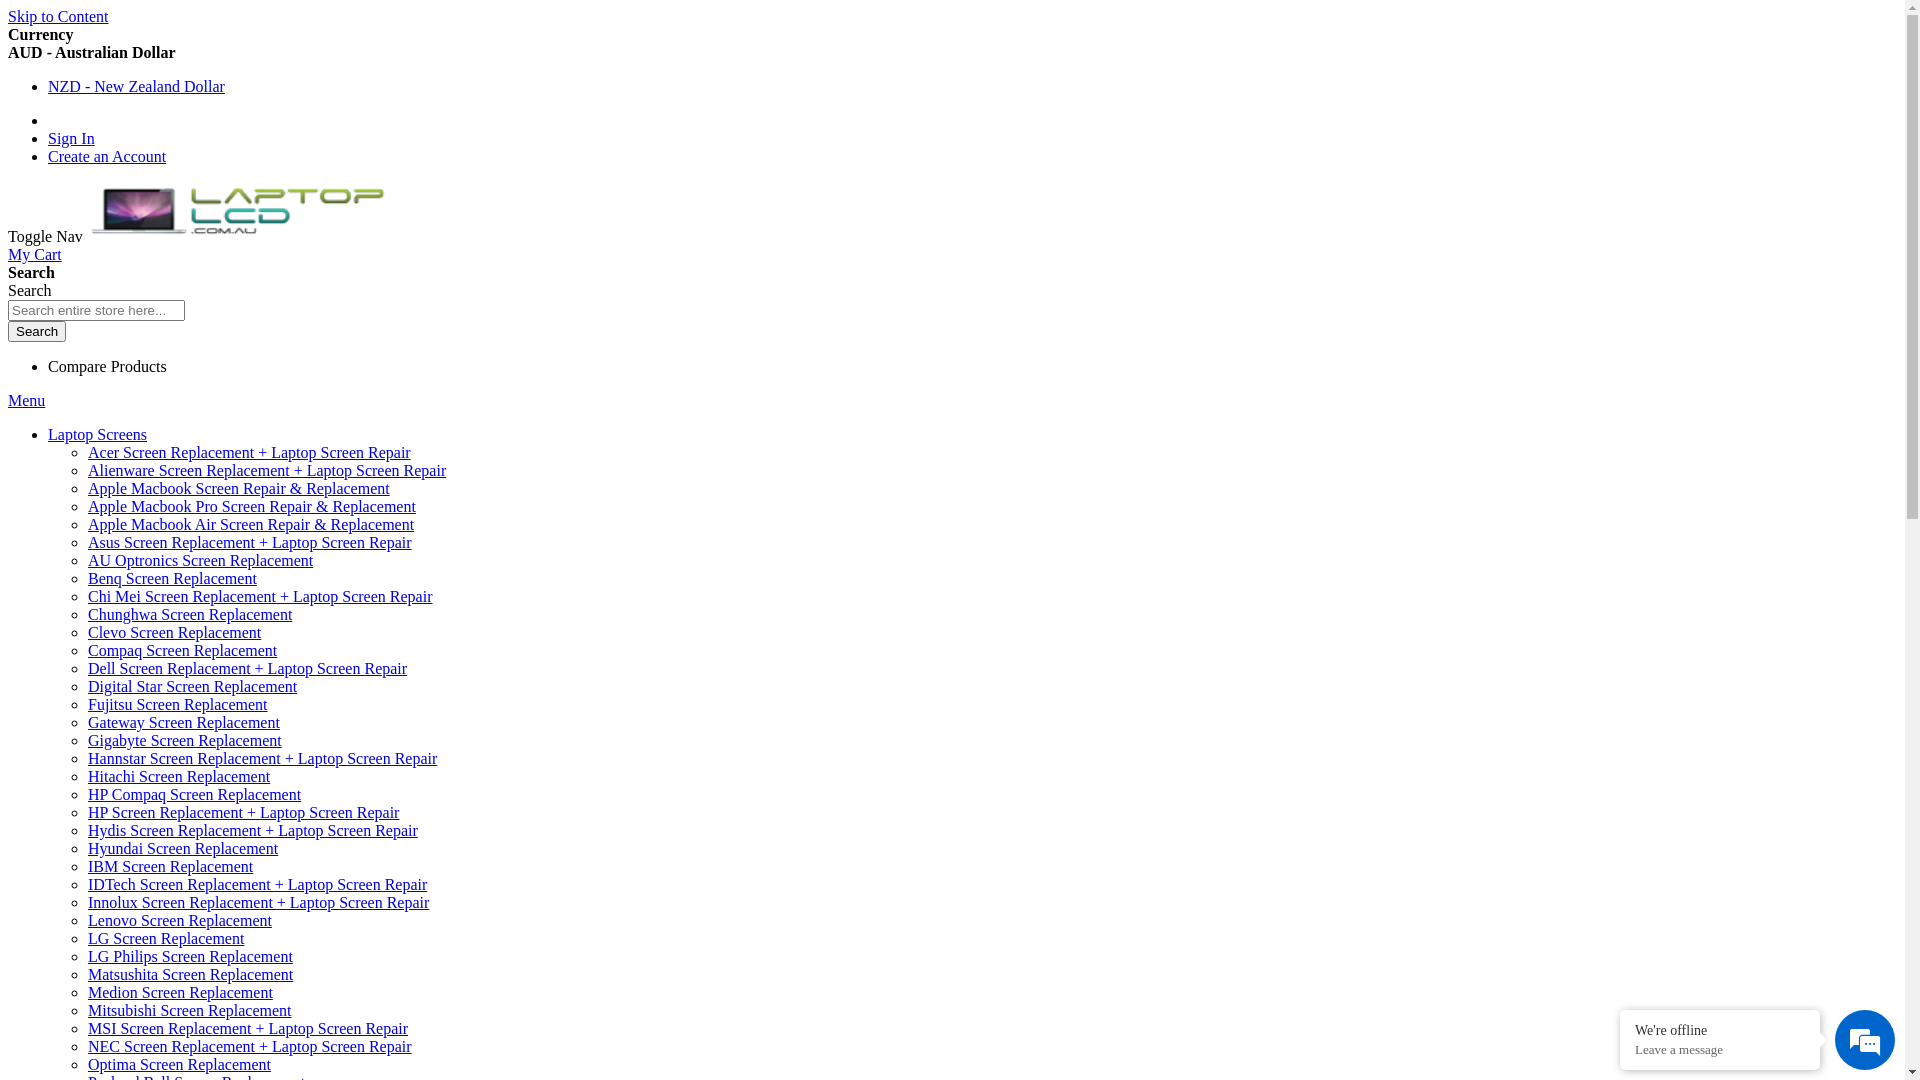 The height and width of the screenshot is (1080, 1920). What do you see at coordinates (250, 1046) in the screenshot?
I see `NEC Screen Replacement + Laptop Screen Repair` at bounding box center [250, 1046].